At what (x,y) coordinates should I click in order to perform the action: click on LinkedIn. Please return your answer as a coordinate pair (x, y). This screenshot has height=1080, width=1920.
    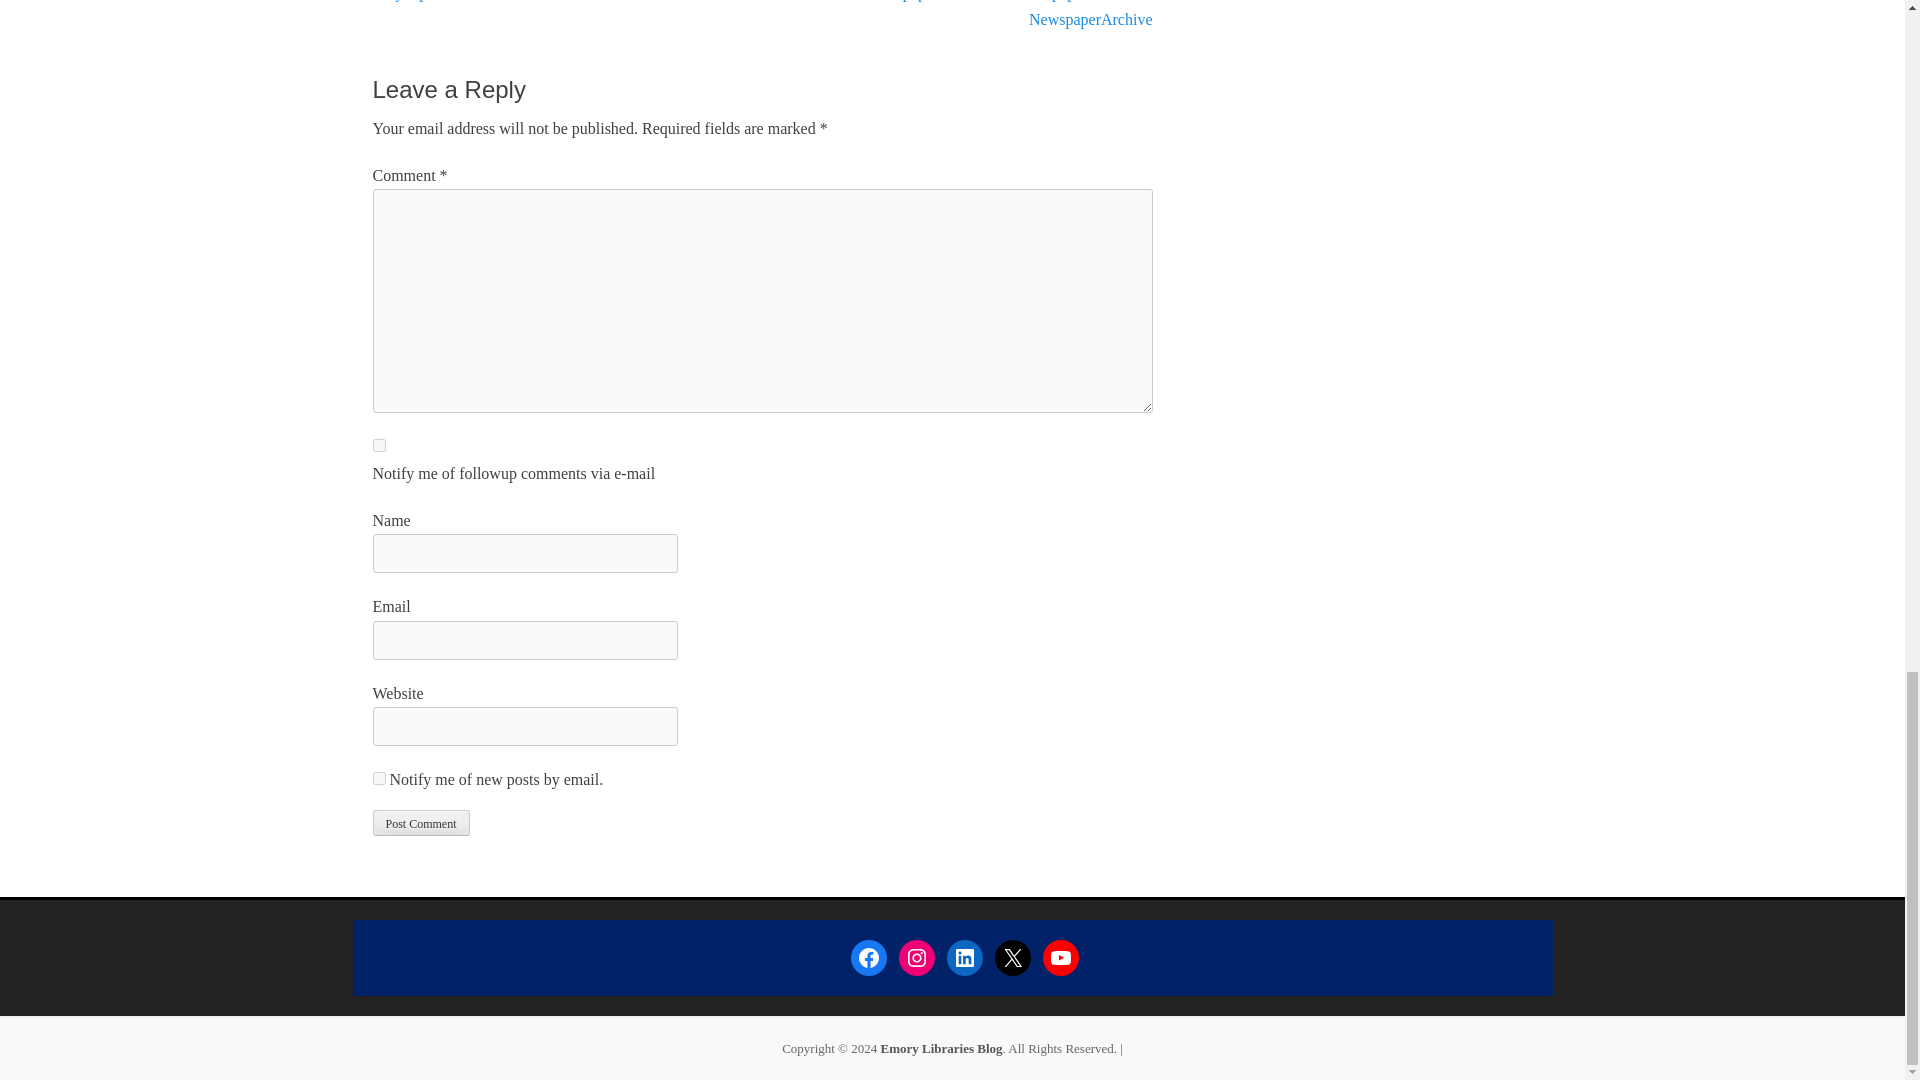
    Looking at the image, I should click on (964, 956).